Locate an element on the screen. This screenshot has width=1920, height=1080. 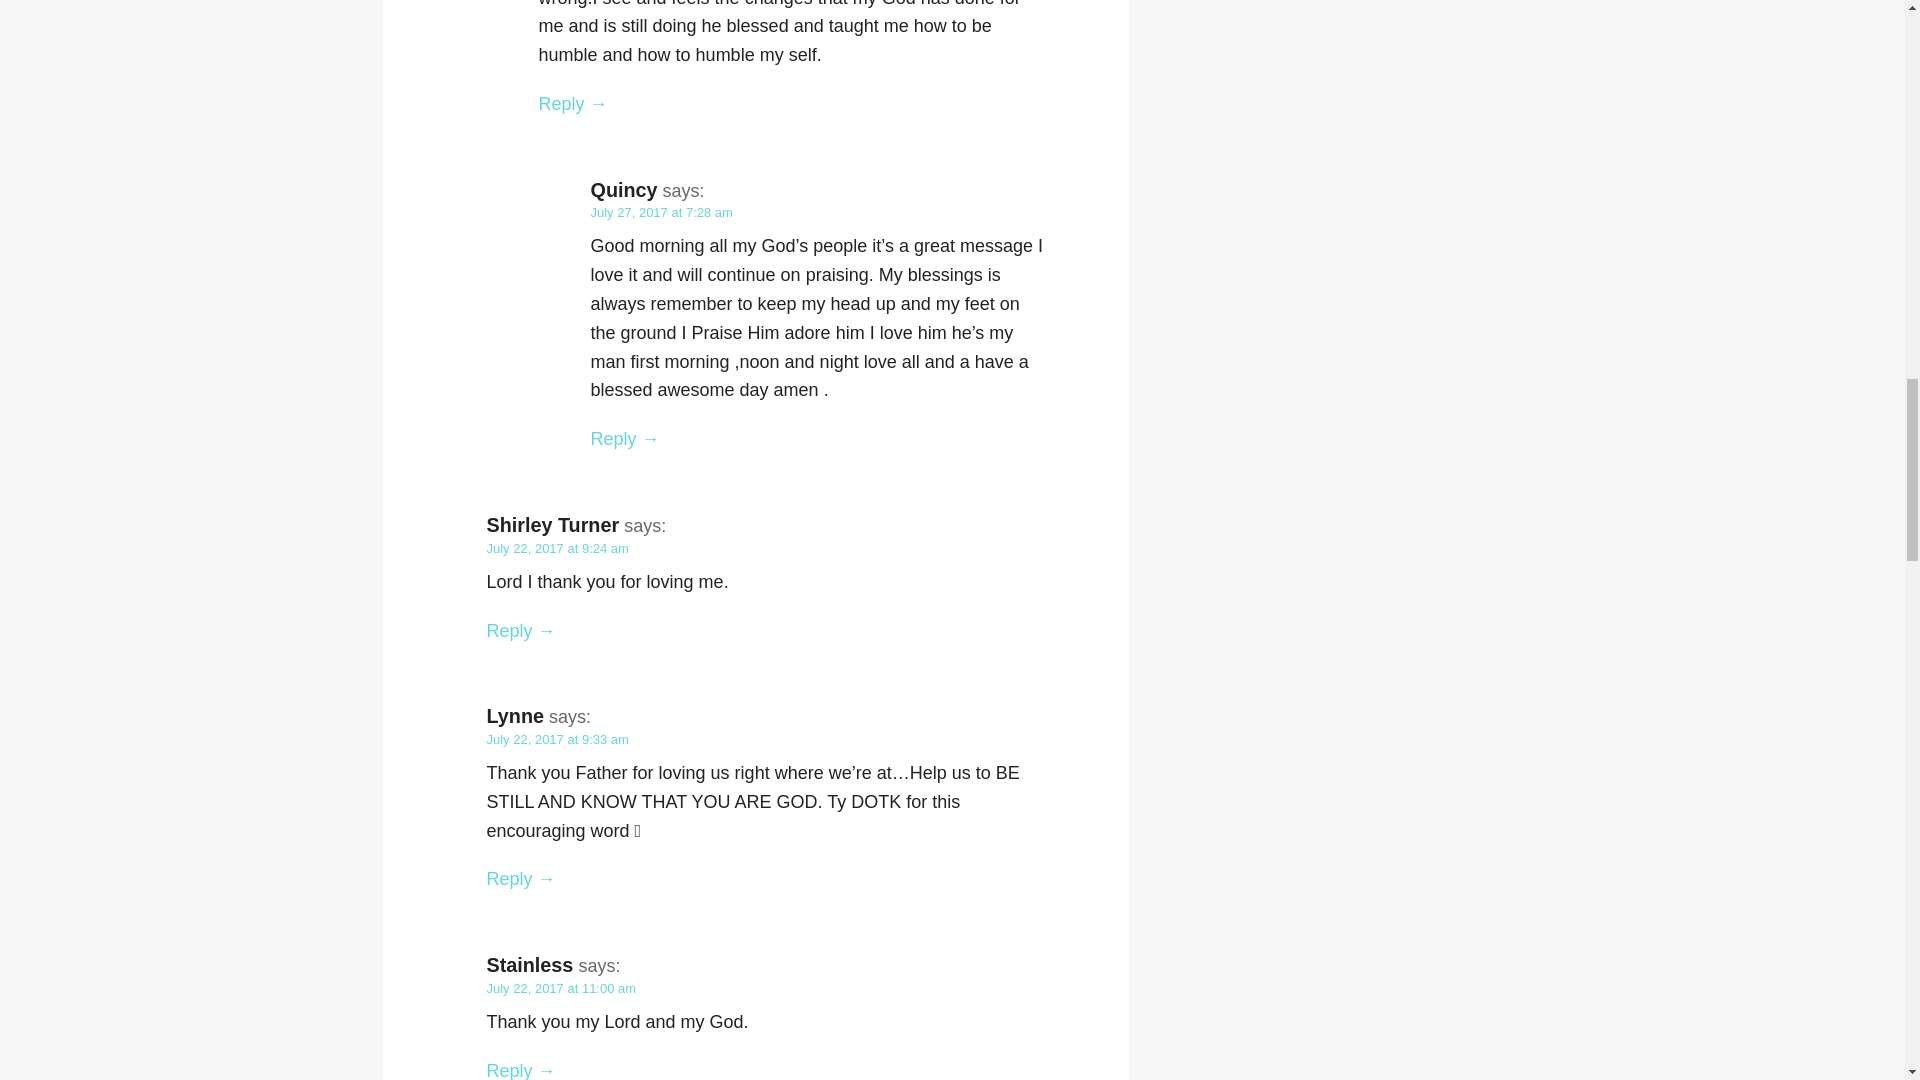
Reply is located at coordinates (520, 878).